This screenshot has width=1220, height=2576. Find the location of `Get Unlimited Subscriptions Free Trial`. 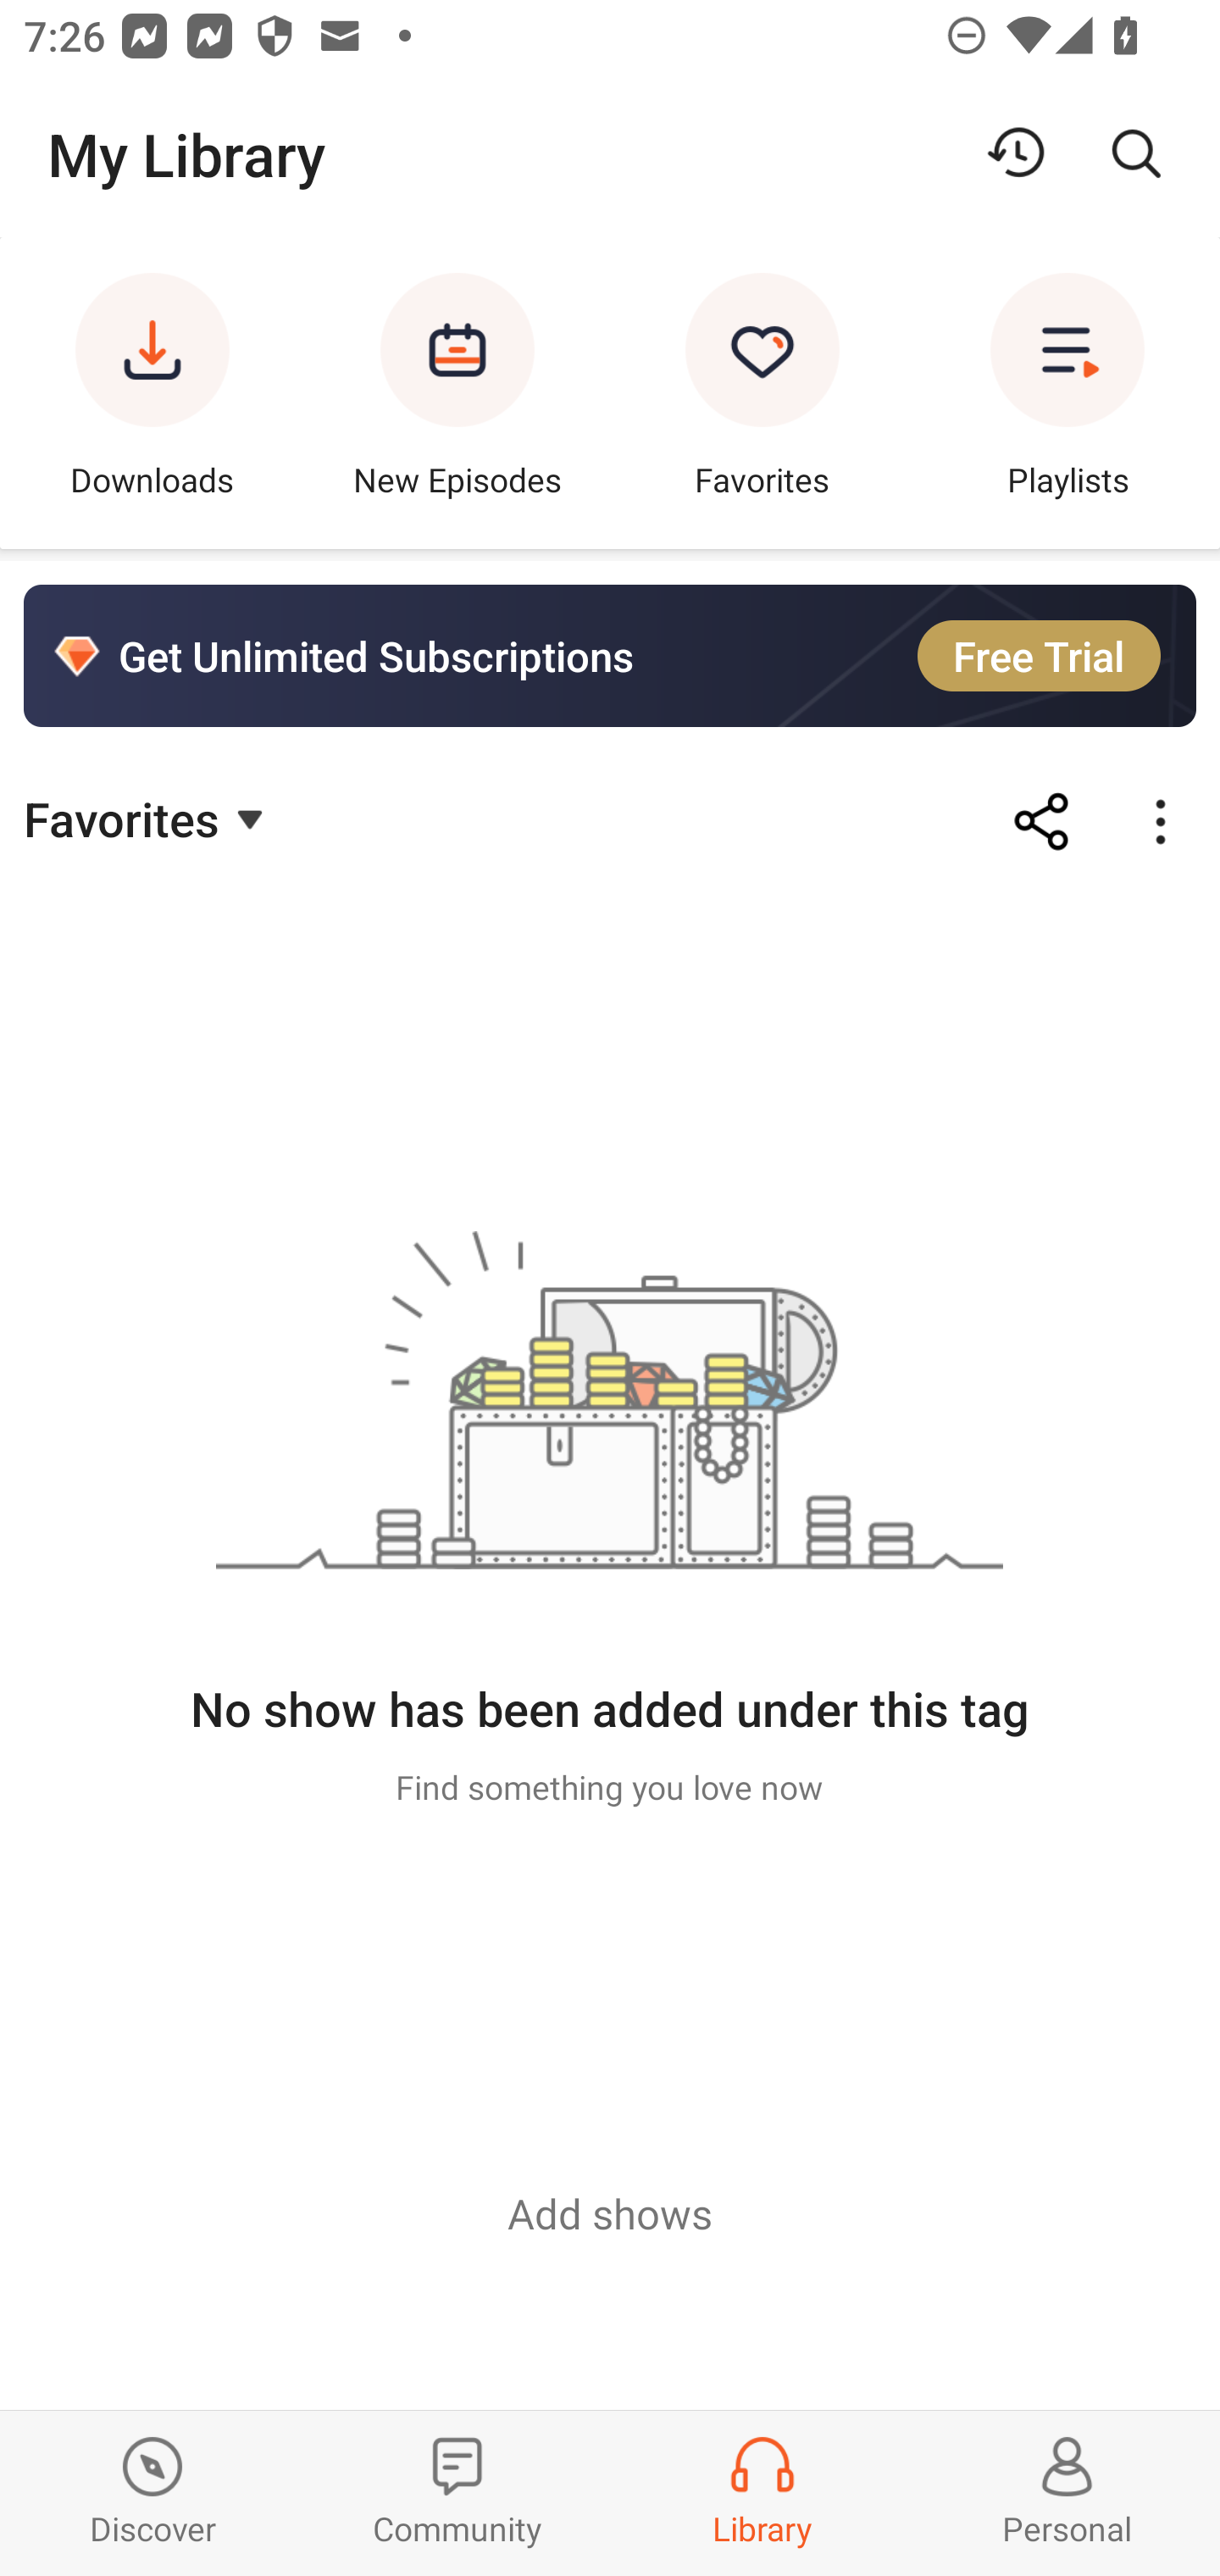

Get Unlimited Subscriptions Free Trial is located at coordinates (610, 656).